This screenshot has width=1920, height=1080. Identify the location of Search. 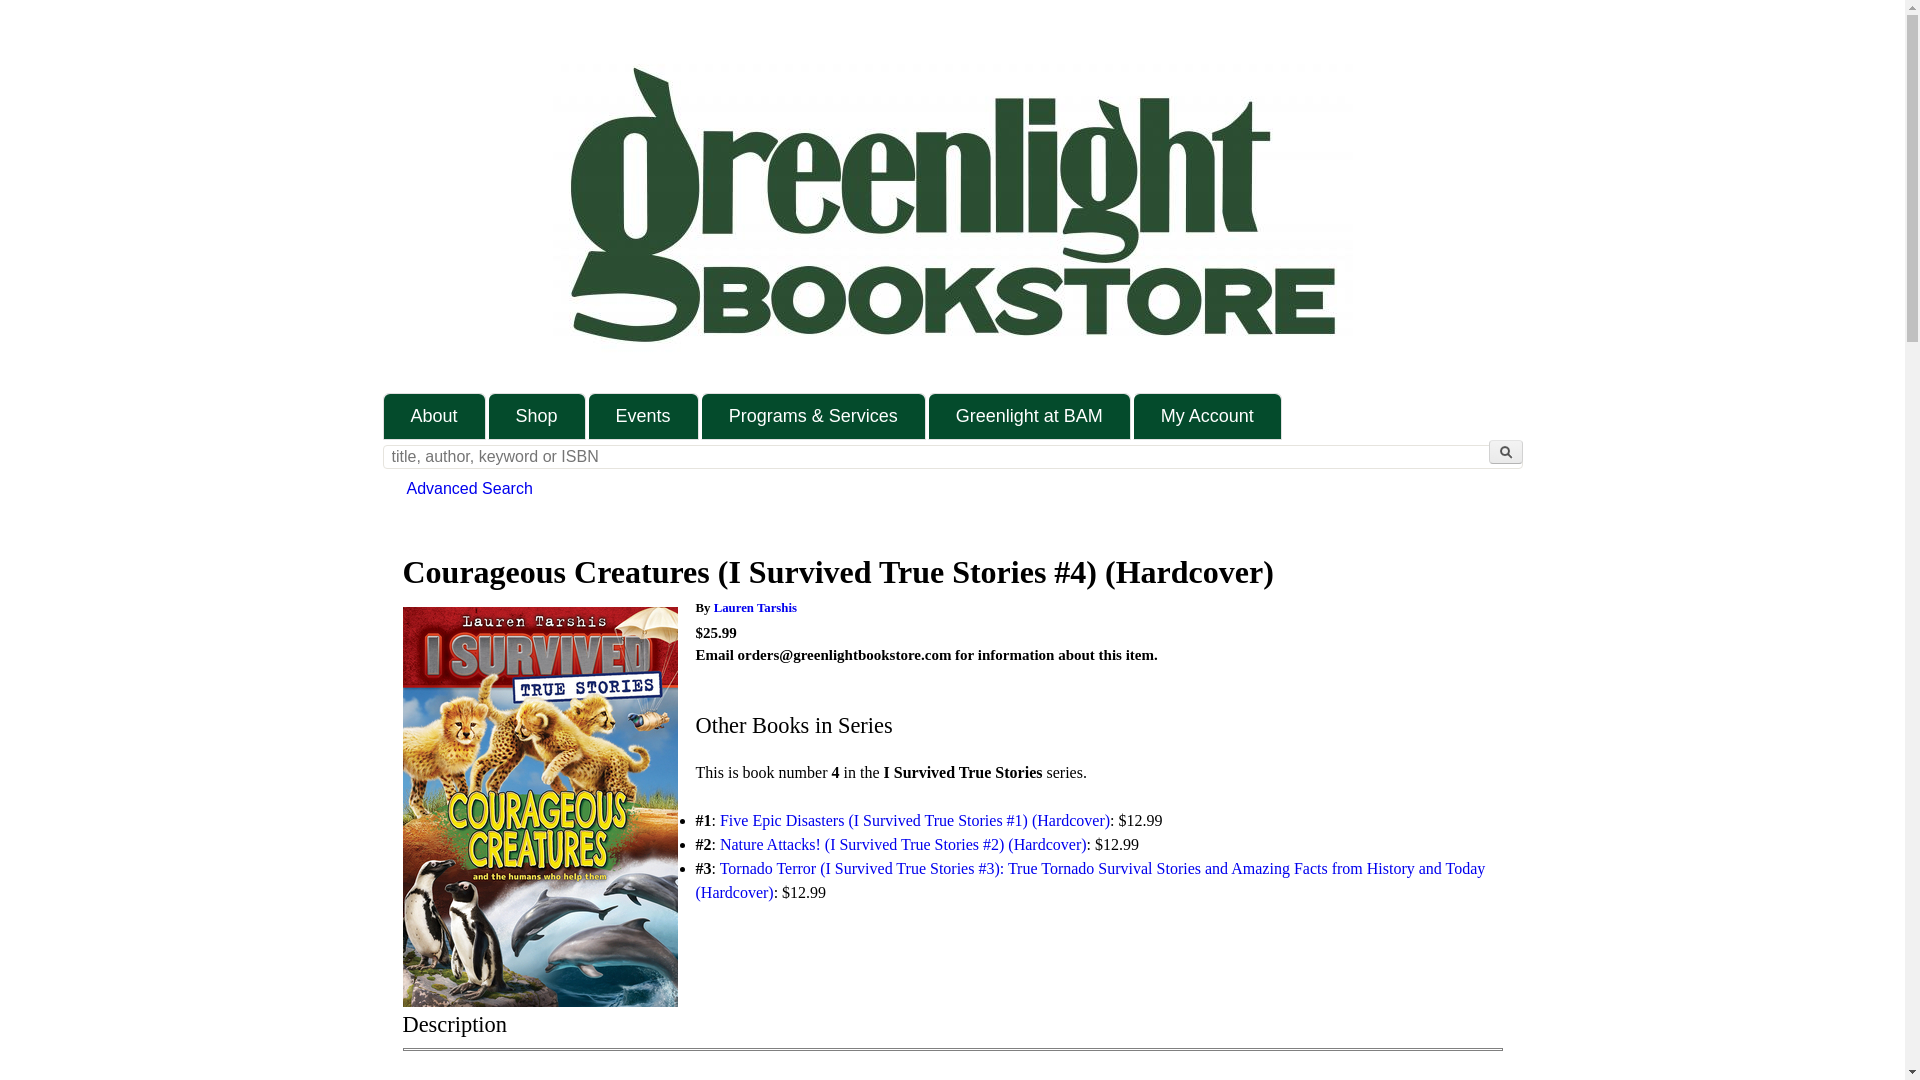
(1505, 452).